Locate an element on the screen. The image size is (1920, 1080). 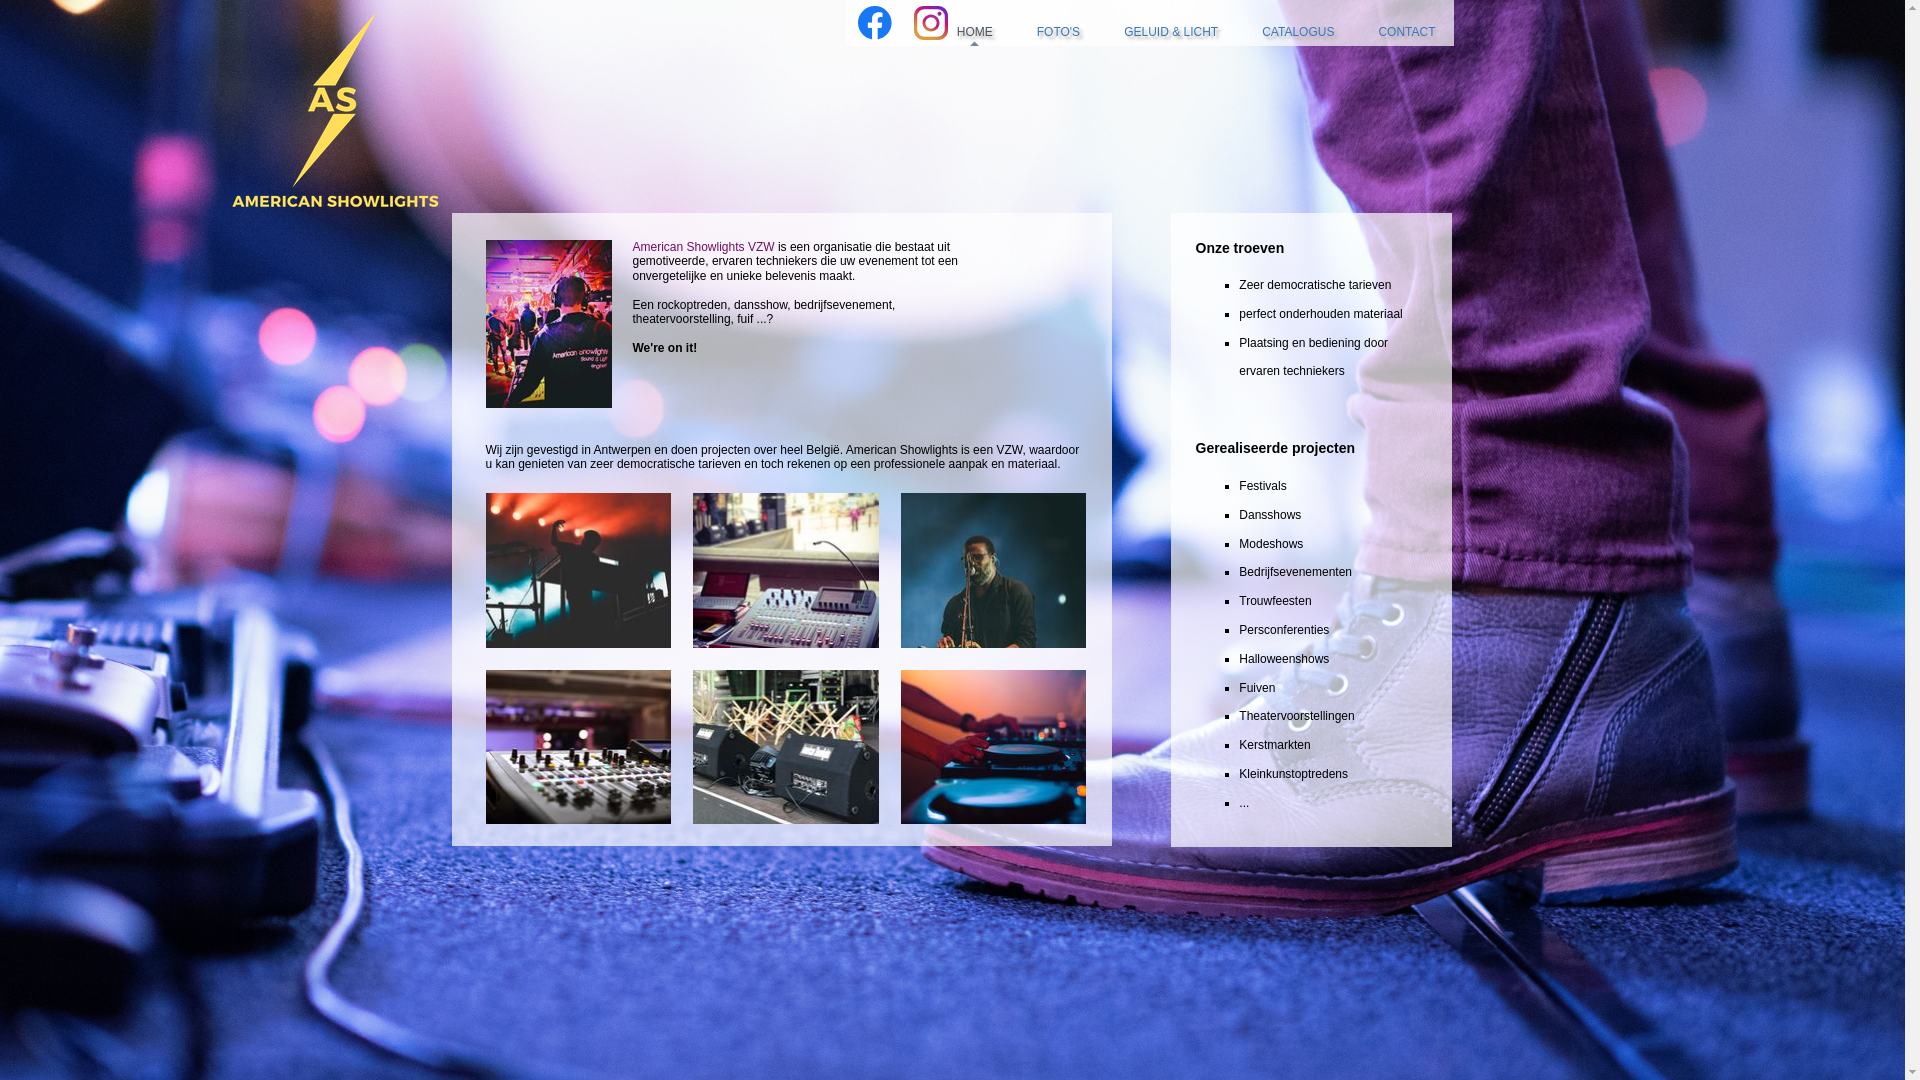
HOME is located at coordinates (975, 36).